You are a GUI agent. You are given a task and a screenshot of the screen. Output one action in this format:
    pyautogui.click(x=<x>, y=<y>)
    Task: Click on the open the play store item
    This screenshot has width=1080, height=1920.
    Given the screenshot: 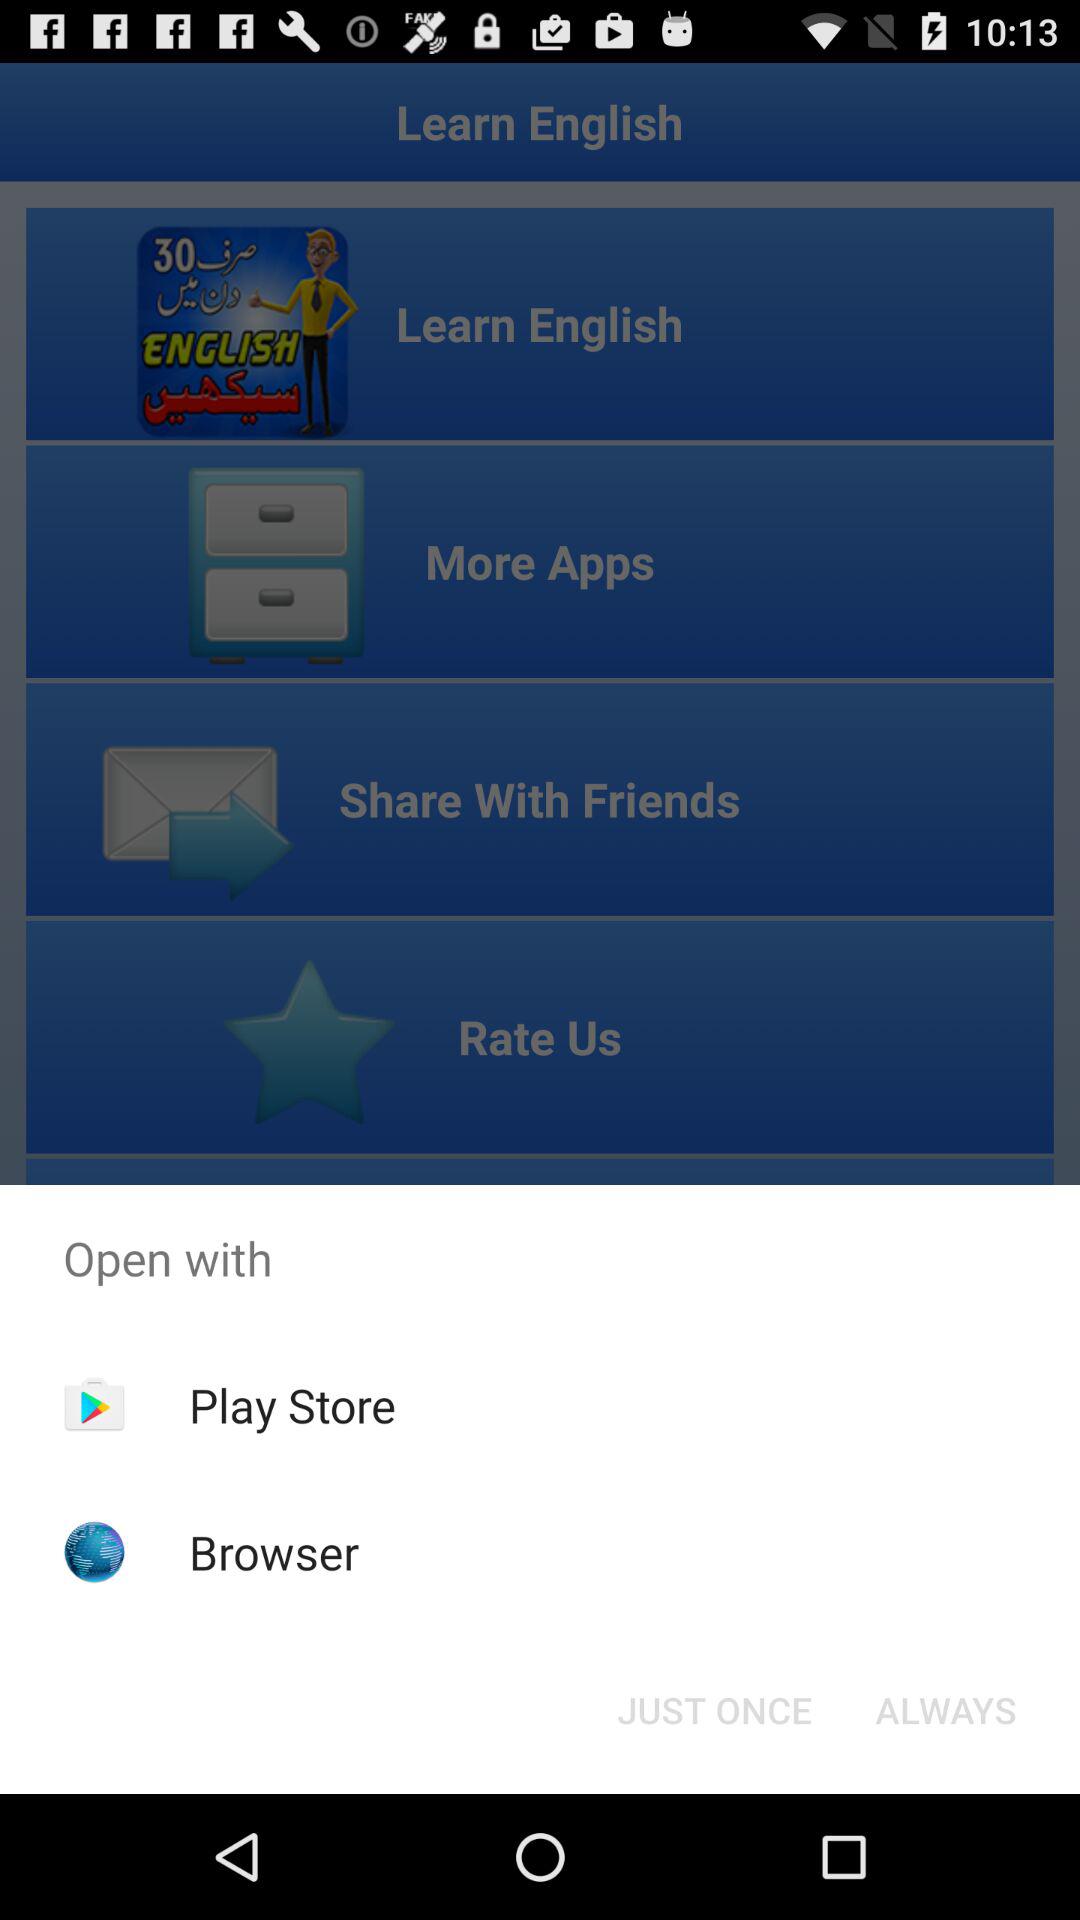 What is the action you would take?
    pyautogui.click(x=292, y=1405)
    